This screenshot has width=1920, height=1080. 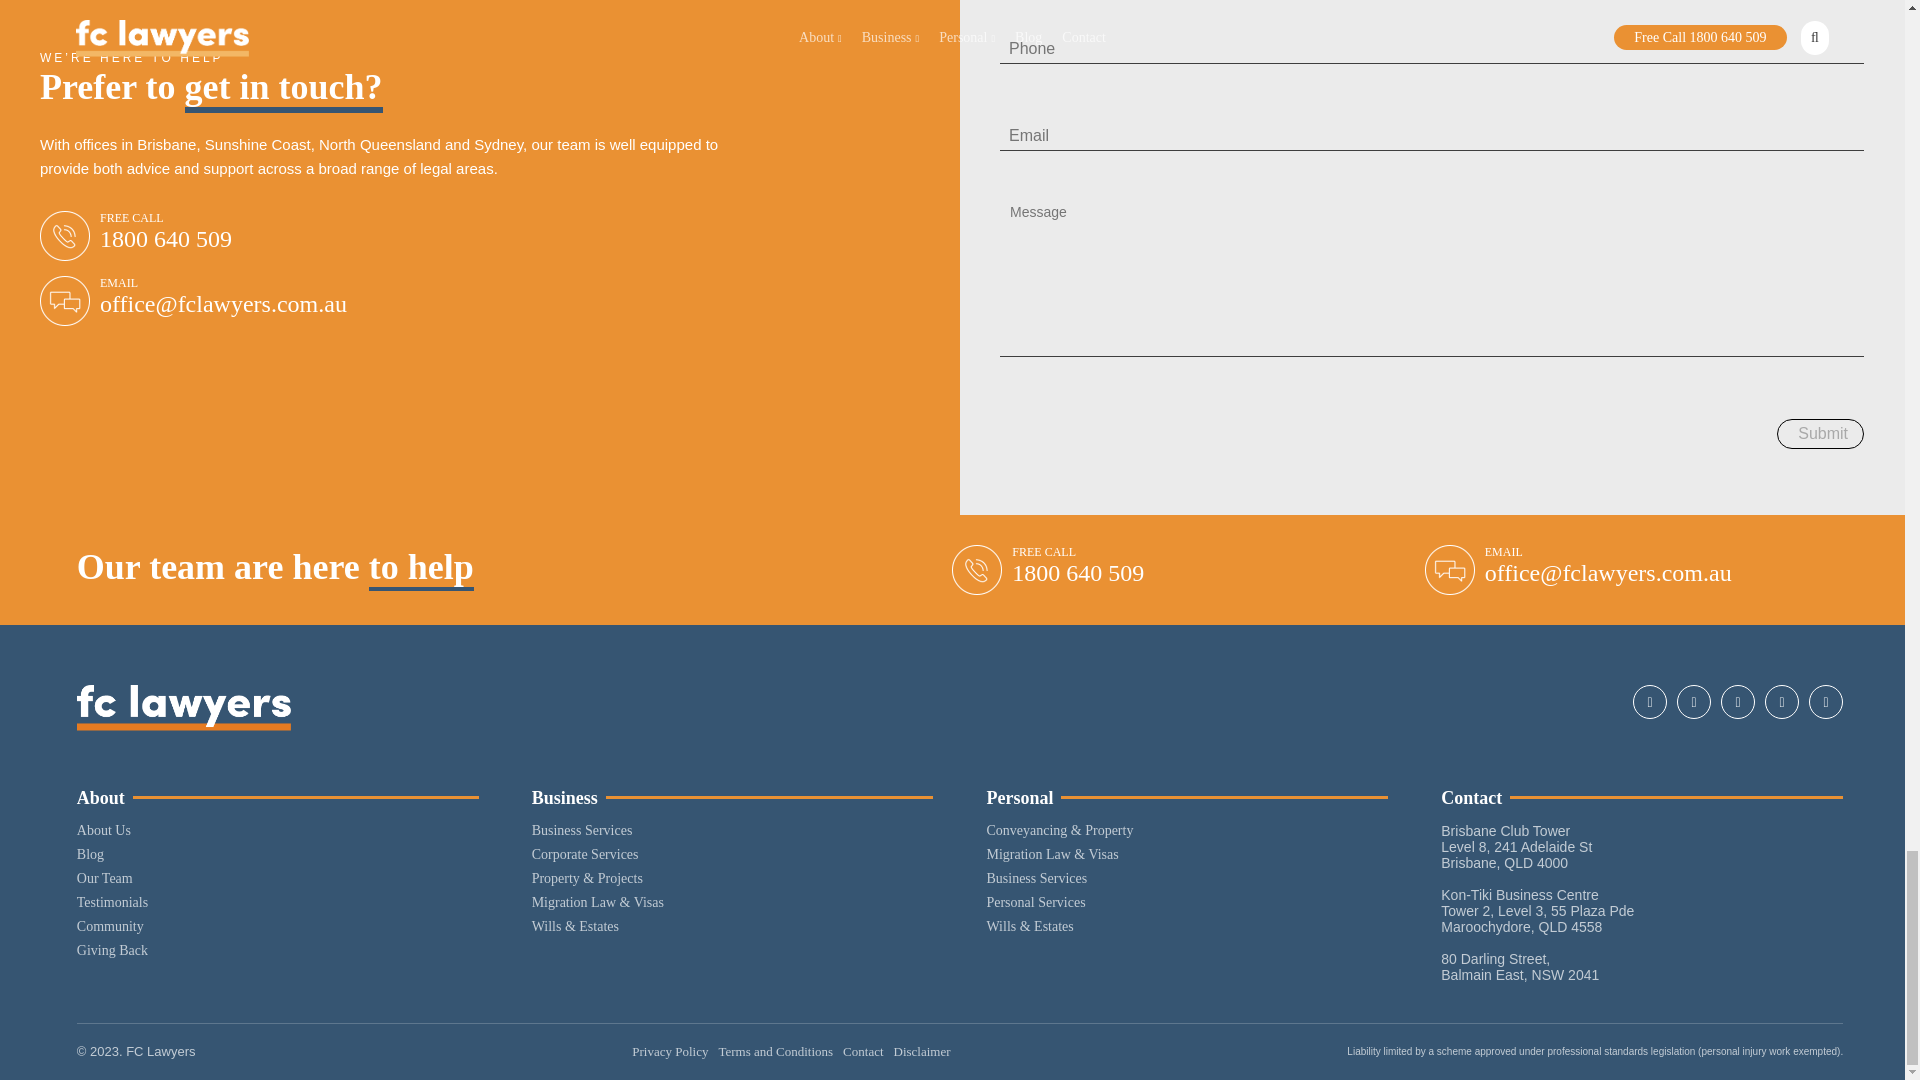 What do you see at coordinates (166, 238) in the screenshot?
I see `1800 640 509` at bounding box center [166, 238].